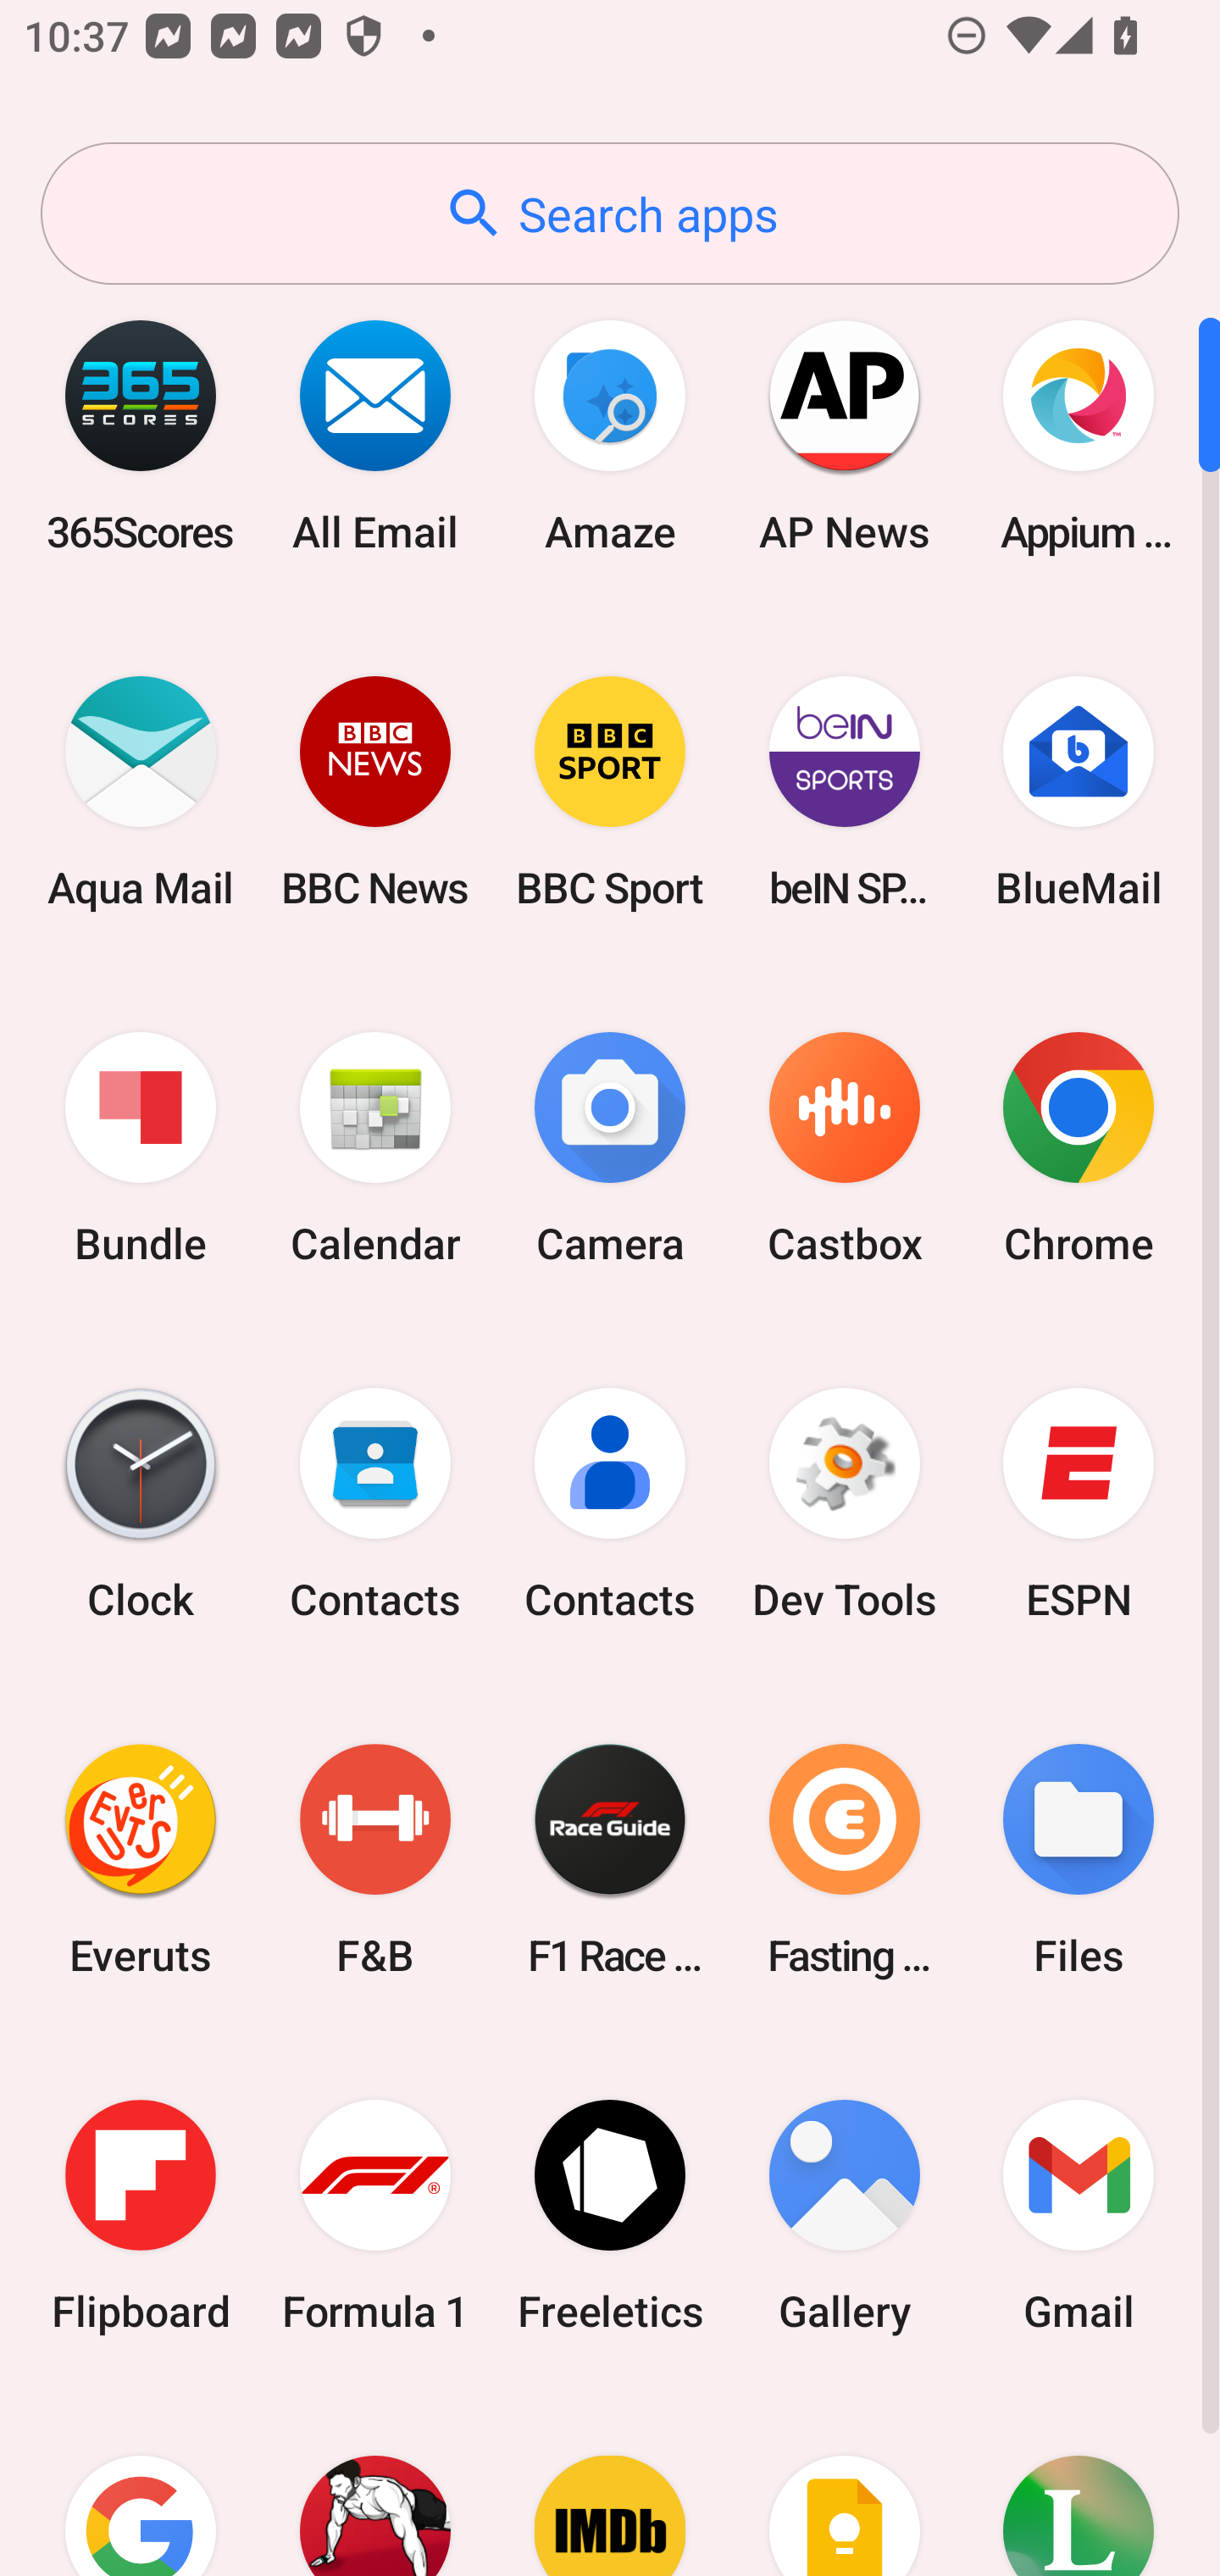  I want to click on ESPN, so click(1079, 1504).